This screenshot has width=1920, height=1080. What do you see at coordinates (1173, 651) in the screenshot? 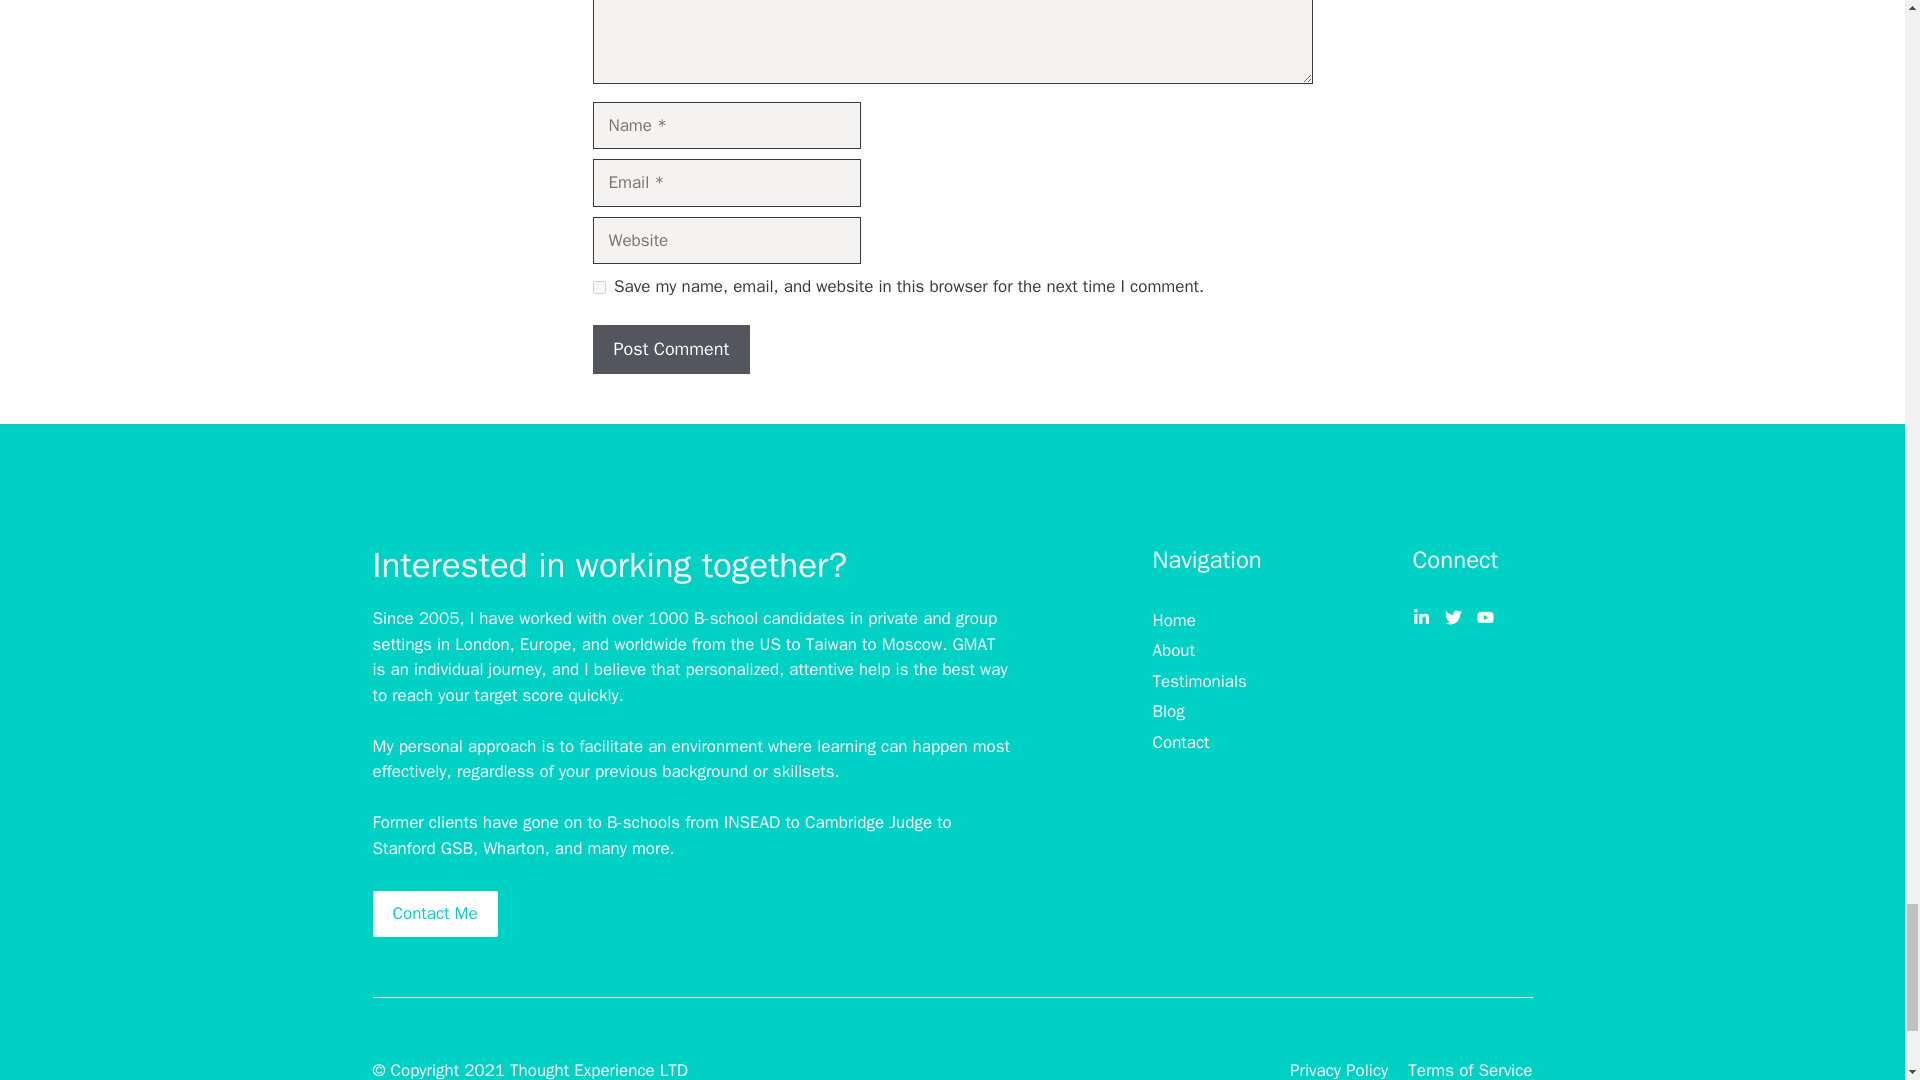
I see `About` at bounding box center [1173, 651].